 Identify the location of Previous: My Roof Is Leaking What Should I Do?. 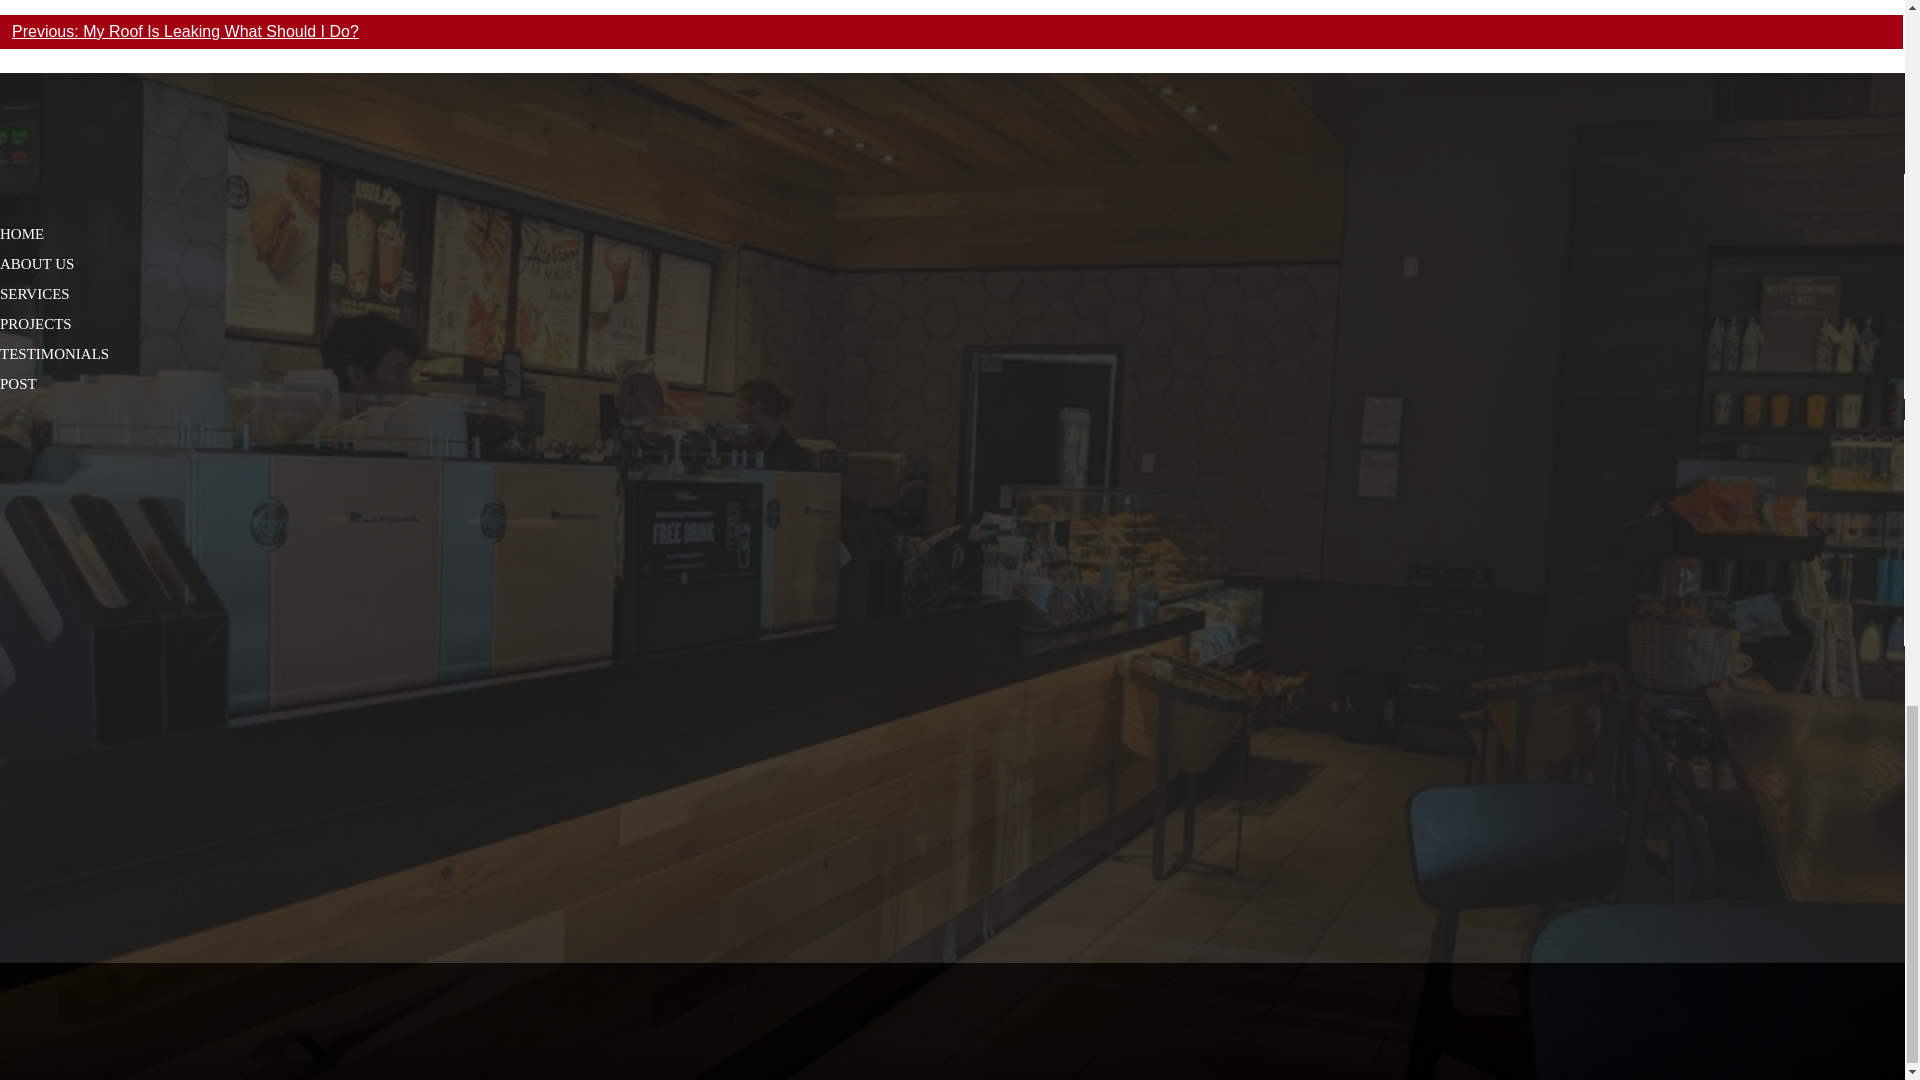
(185, 30).